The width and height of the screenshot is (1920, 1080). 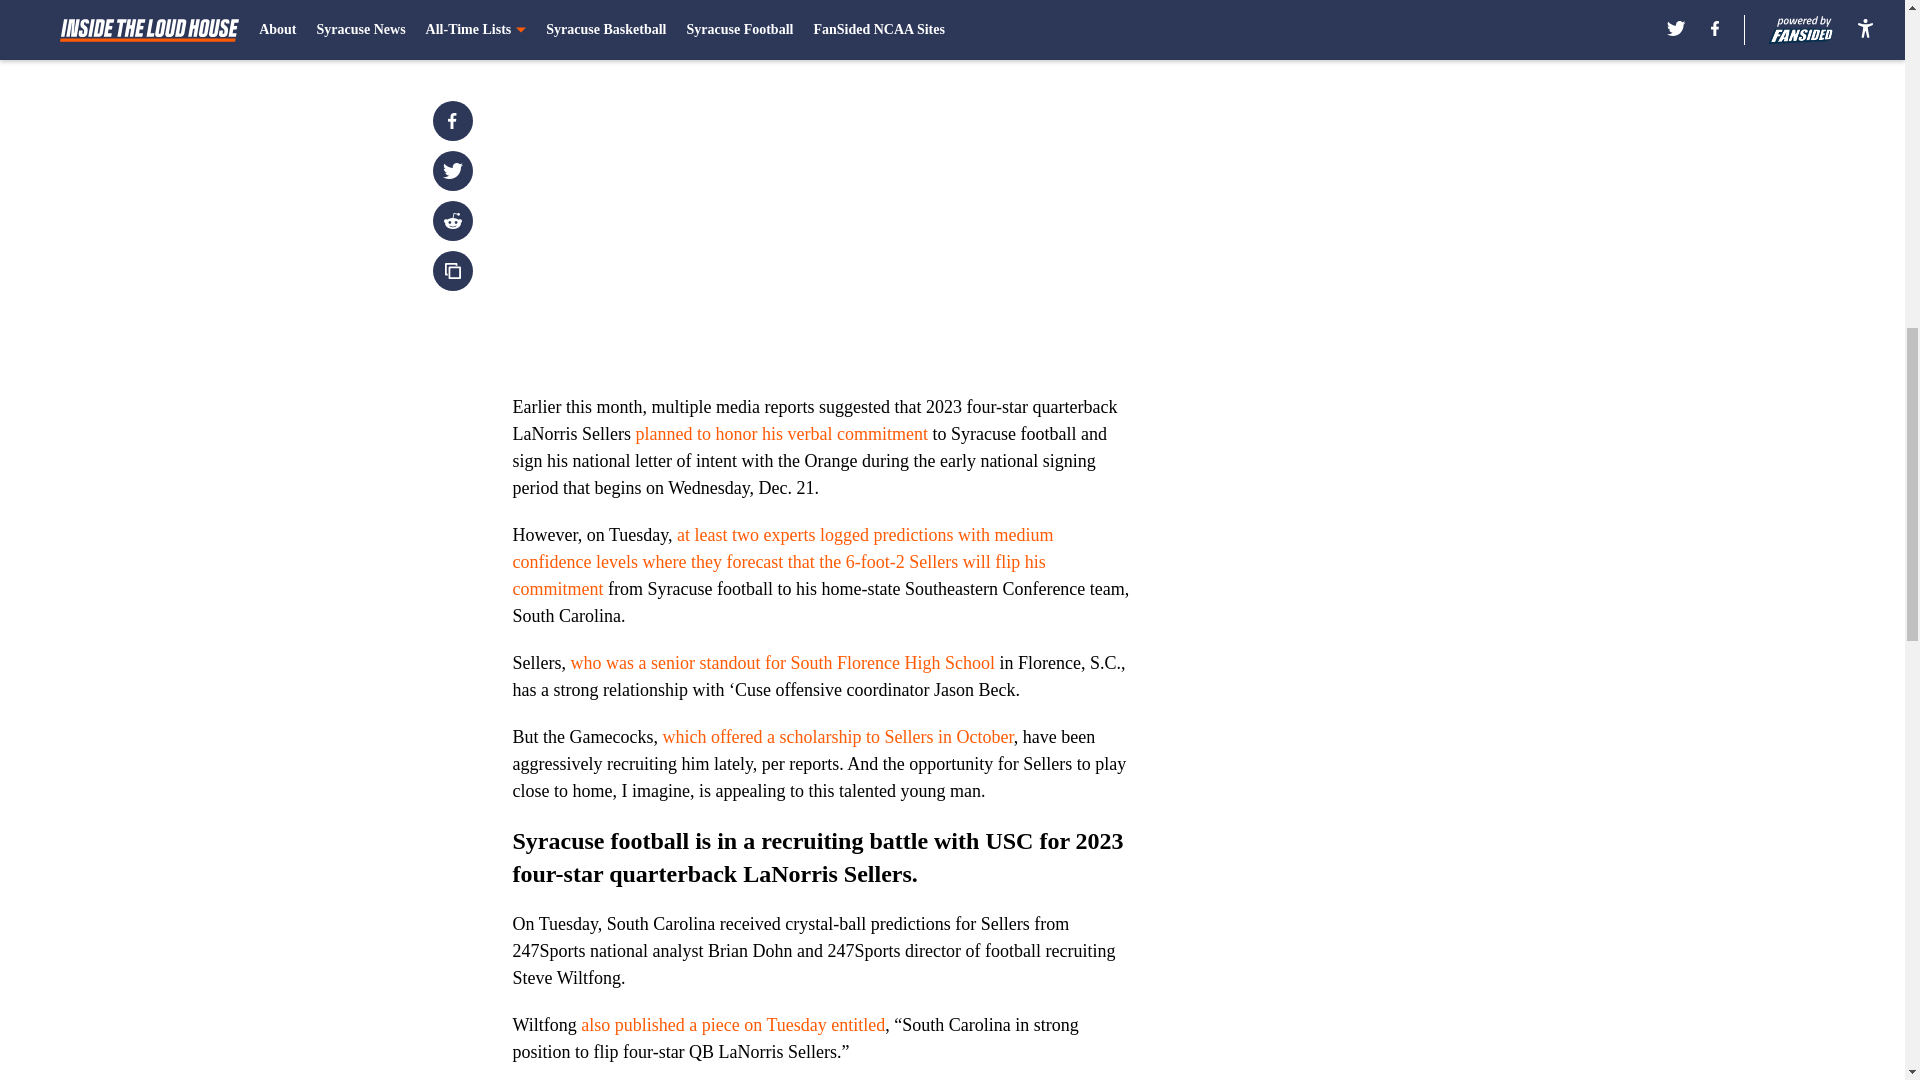 I want to click on planned to honor his verbal commitment, so click(x=781, y=434).